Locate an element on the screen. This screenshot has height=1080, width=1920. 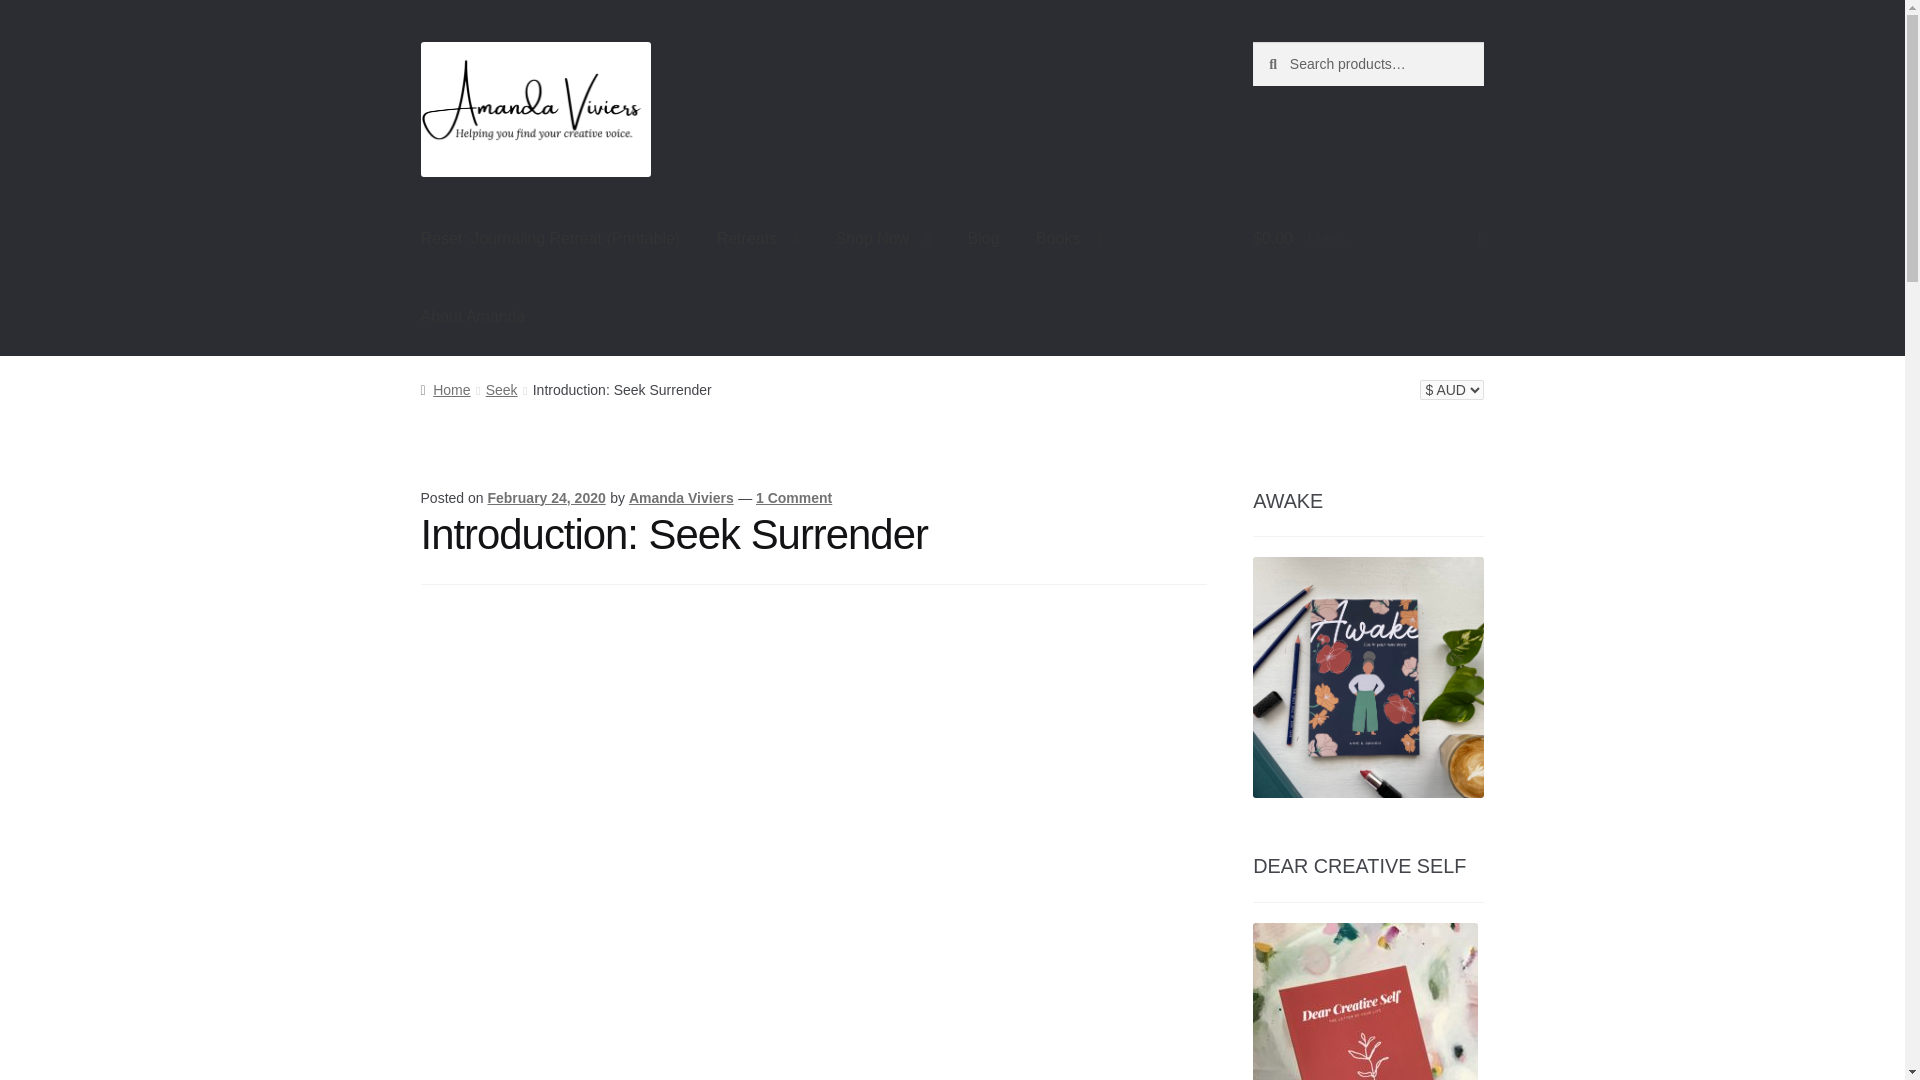
AWAKE is located at coordinates (1368, 678).